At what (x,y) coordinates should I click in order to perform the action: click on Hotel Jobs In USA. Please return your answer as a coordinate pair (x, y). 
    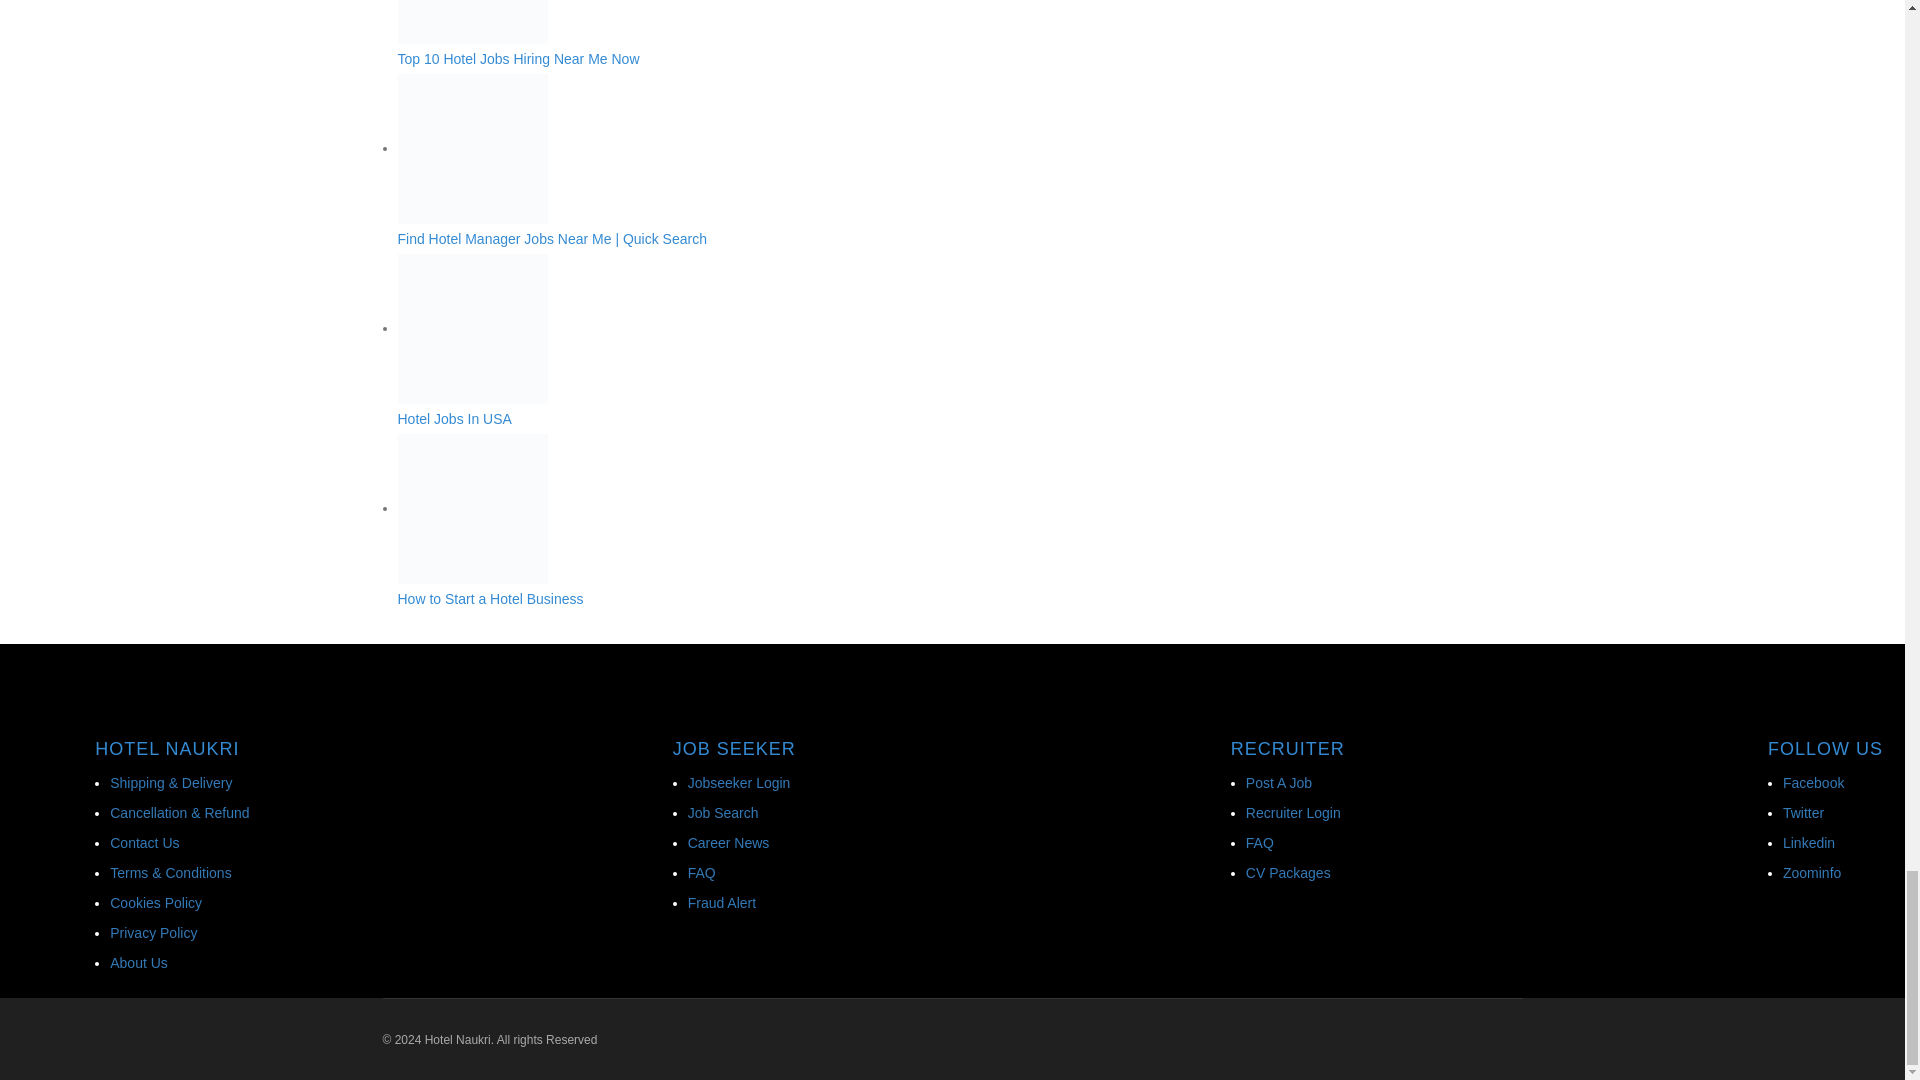
    Looking at the image, I should click on (814, 340).